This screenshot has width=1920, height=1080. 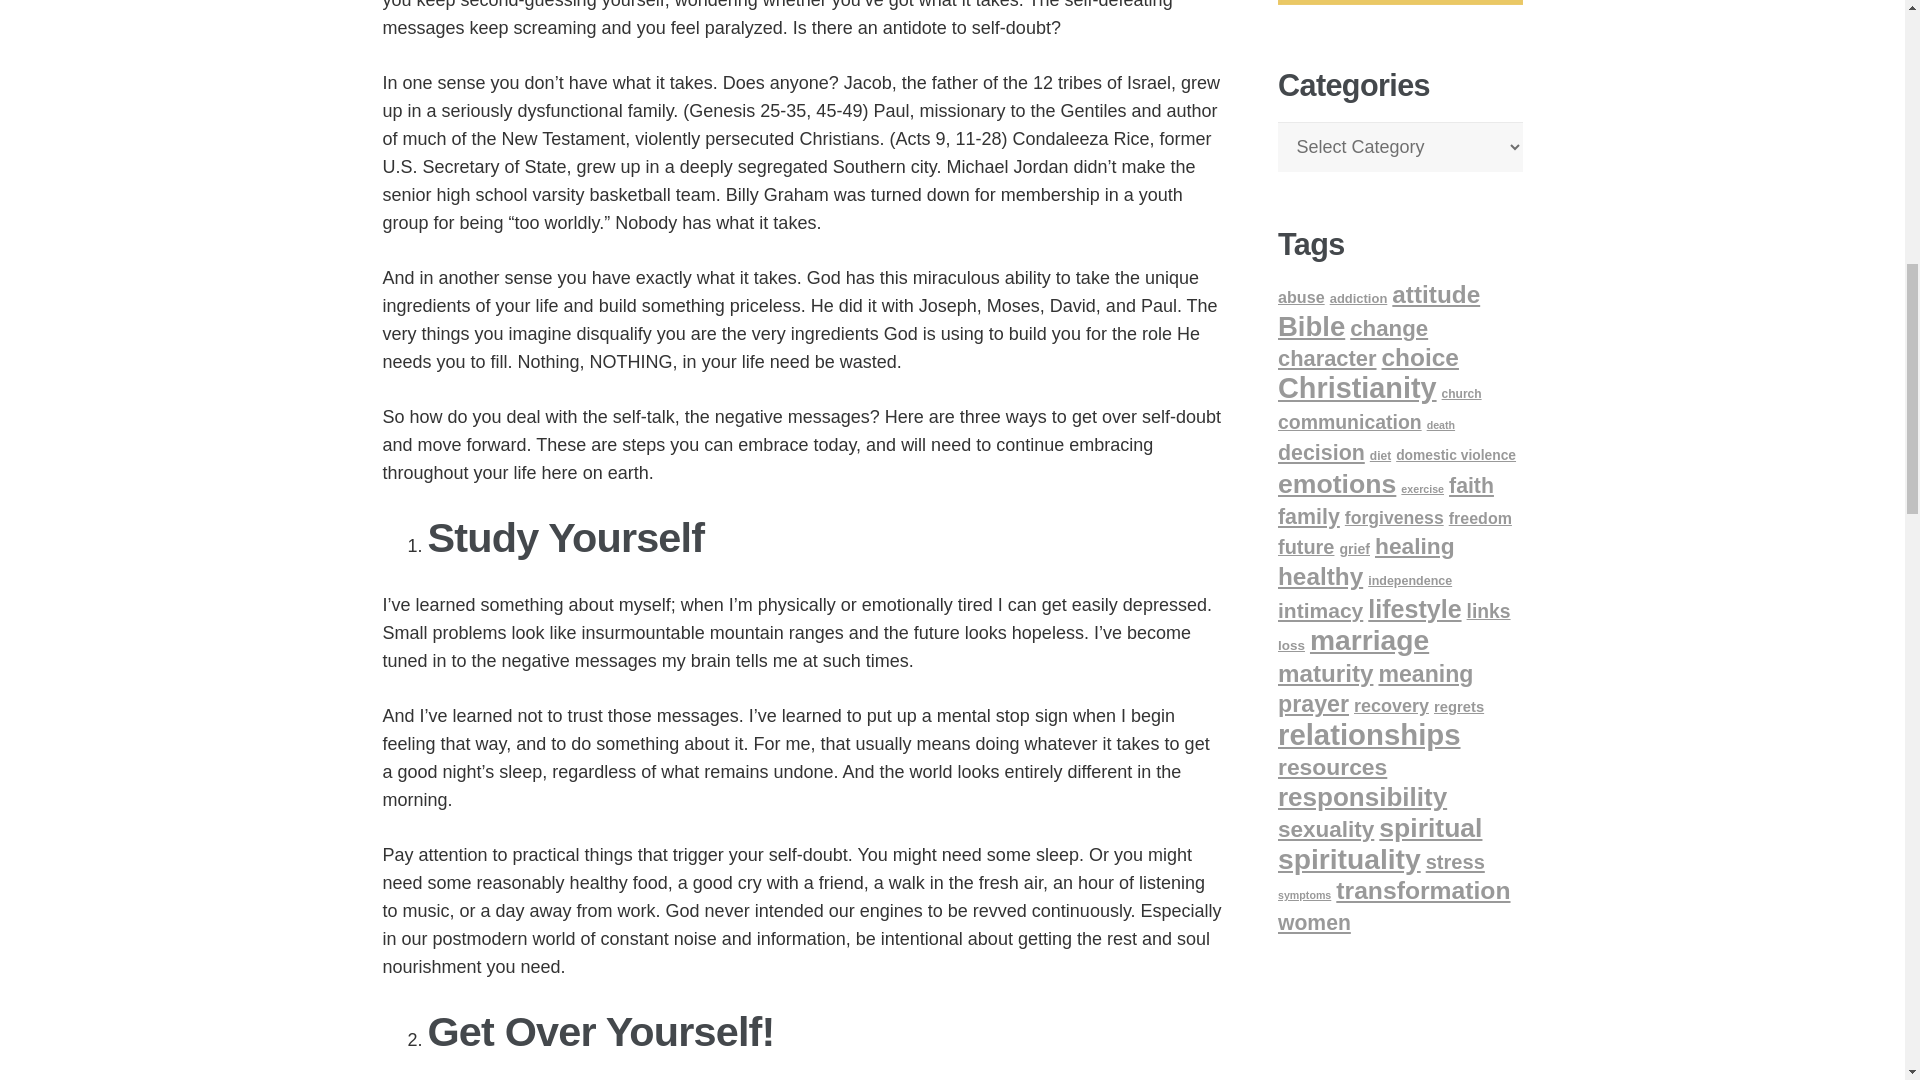 I want to click on Bible, so click(x=1312, y=326).